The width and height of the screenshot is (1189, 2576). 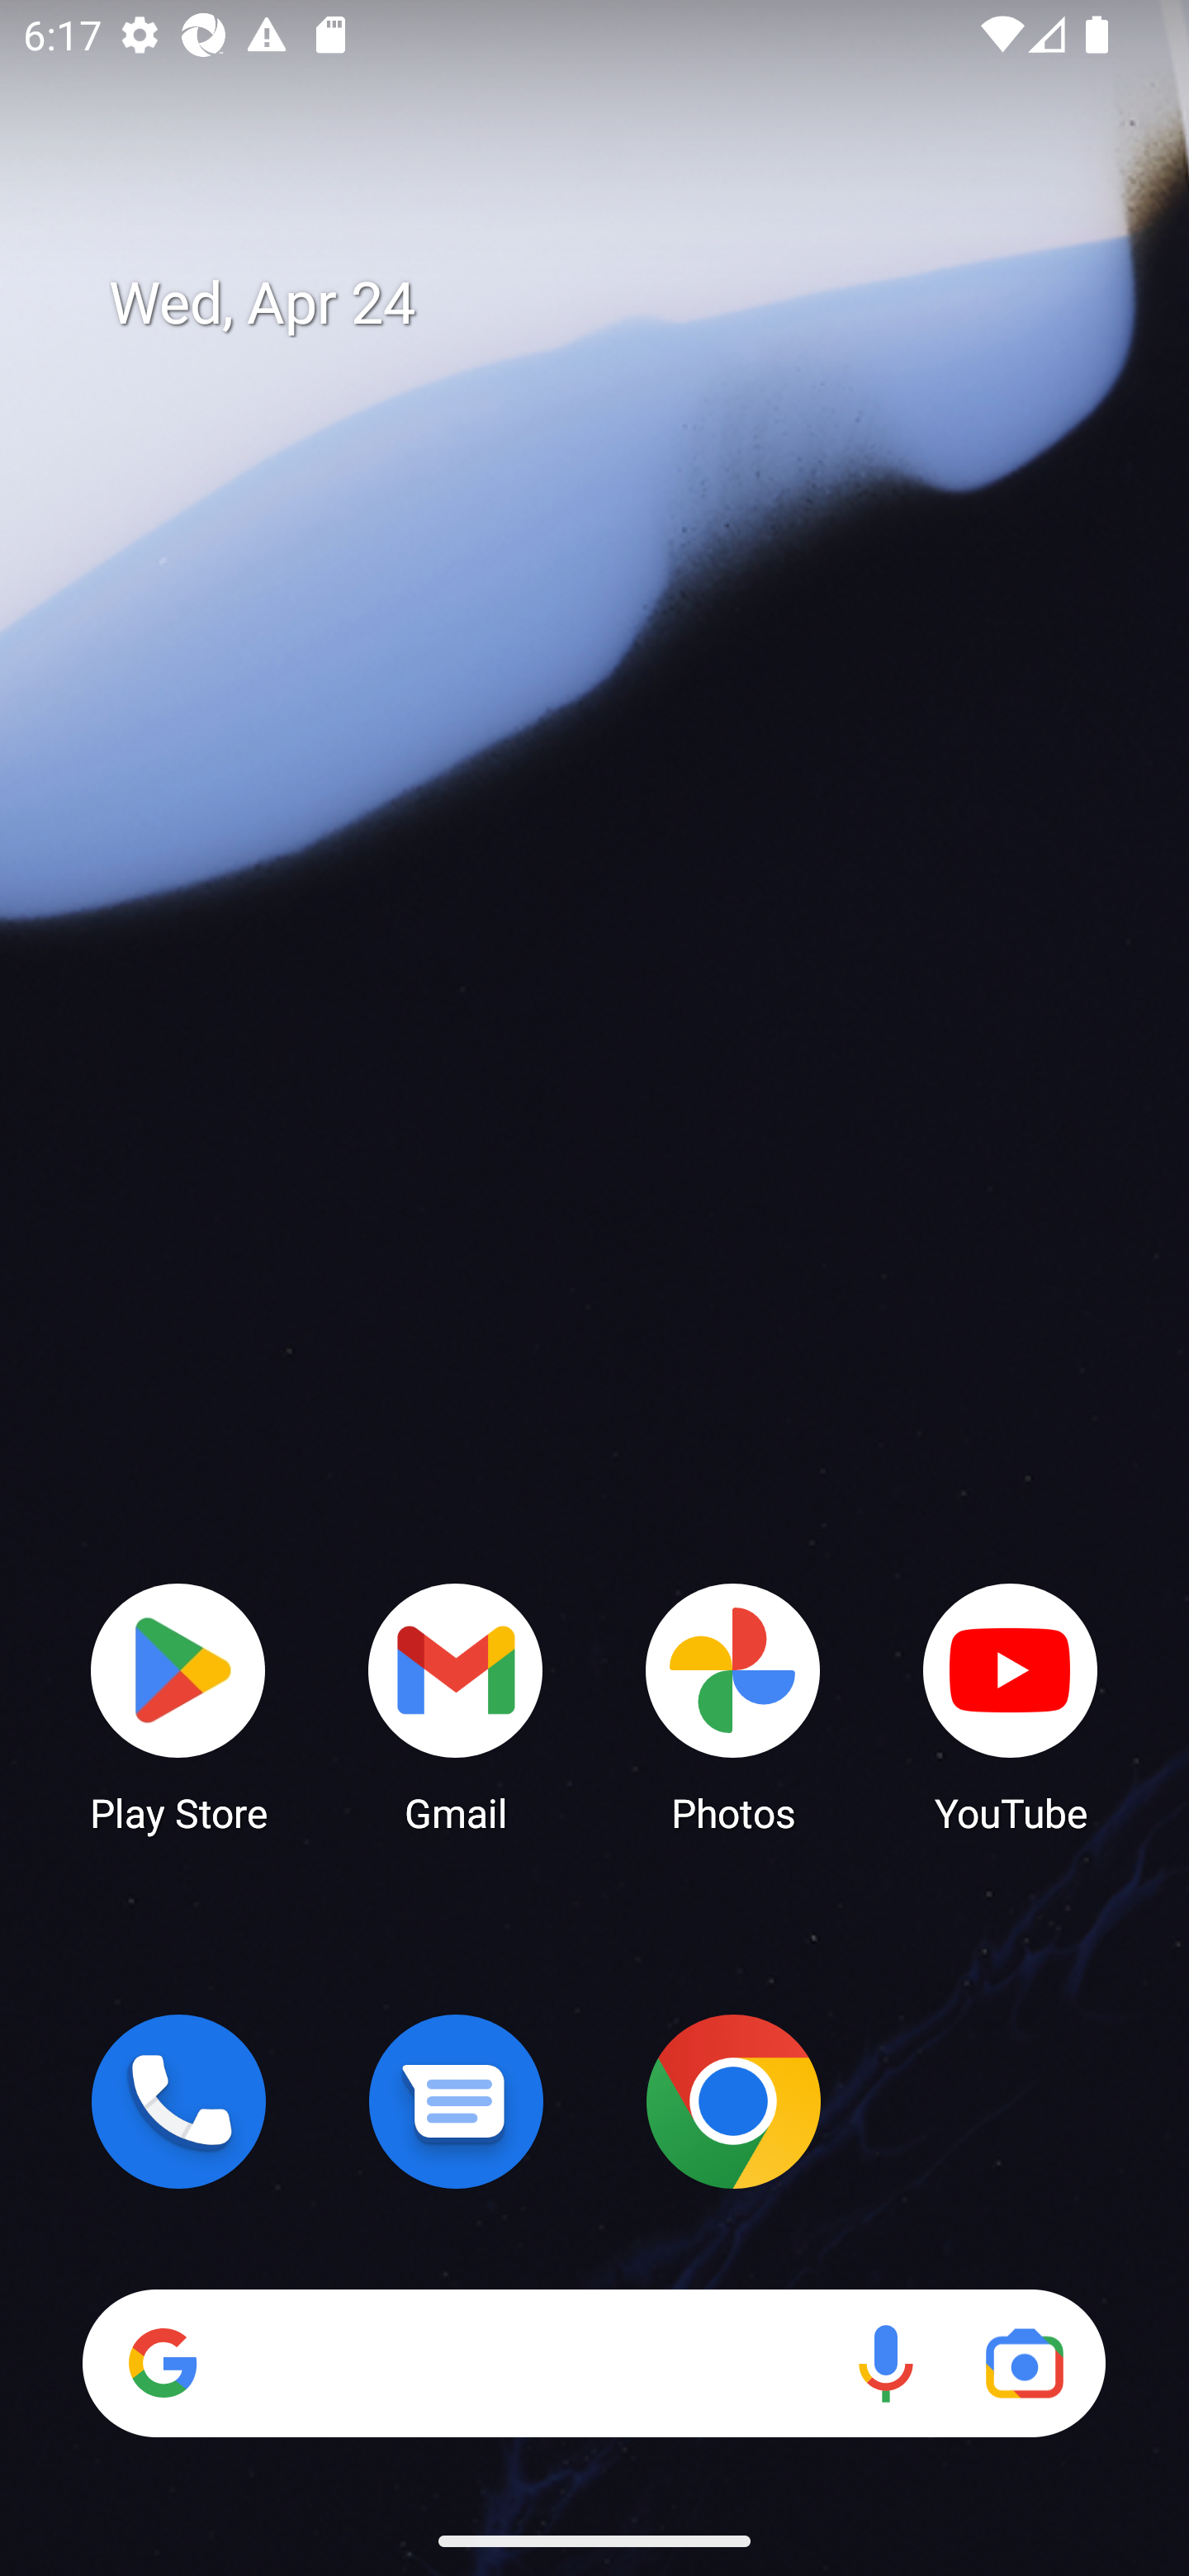 What do you see at coordinates (885, 2363) in the screenshot?
I see `Voice search` at bounding box center [885, 2363].